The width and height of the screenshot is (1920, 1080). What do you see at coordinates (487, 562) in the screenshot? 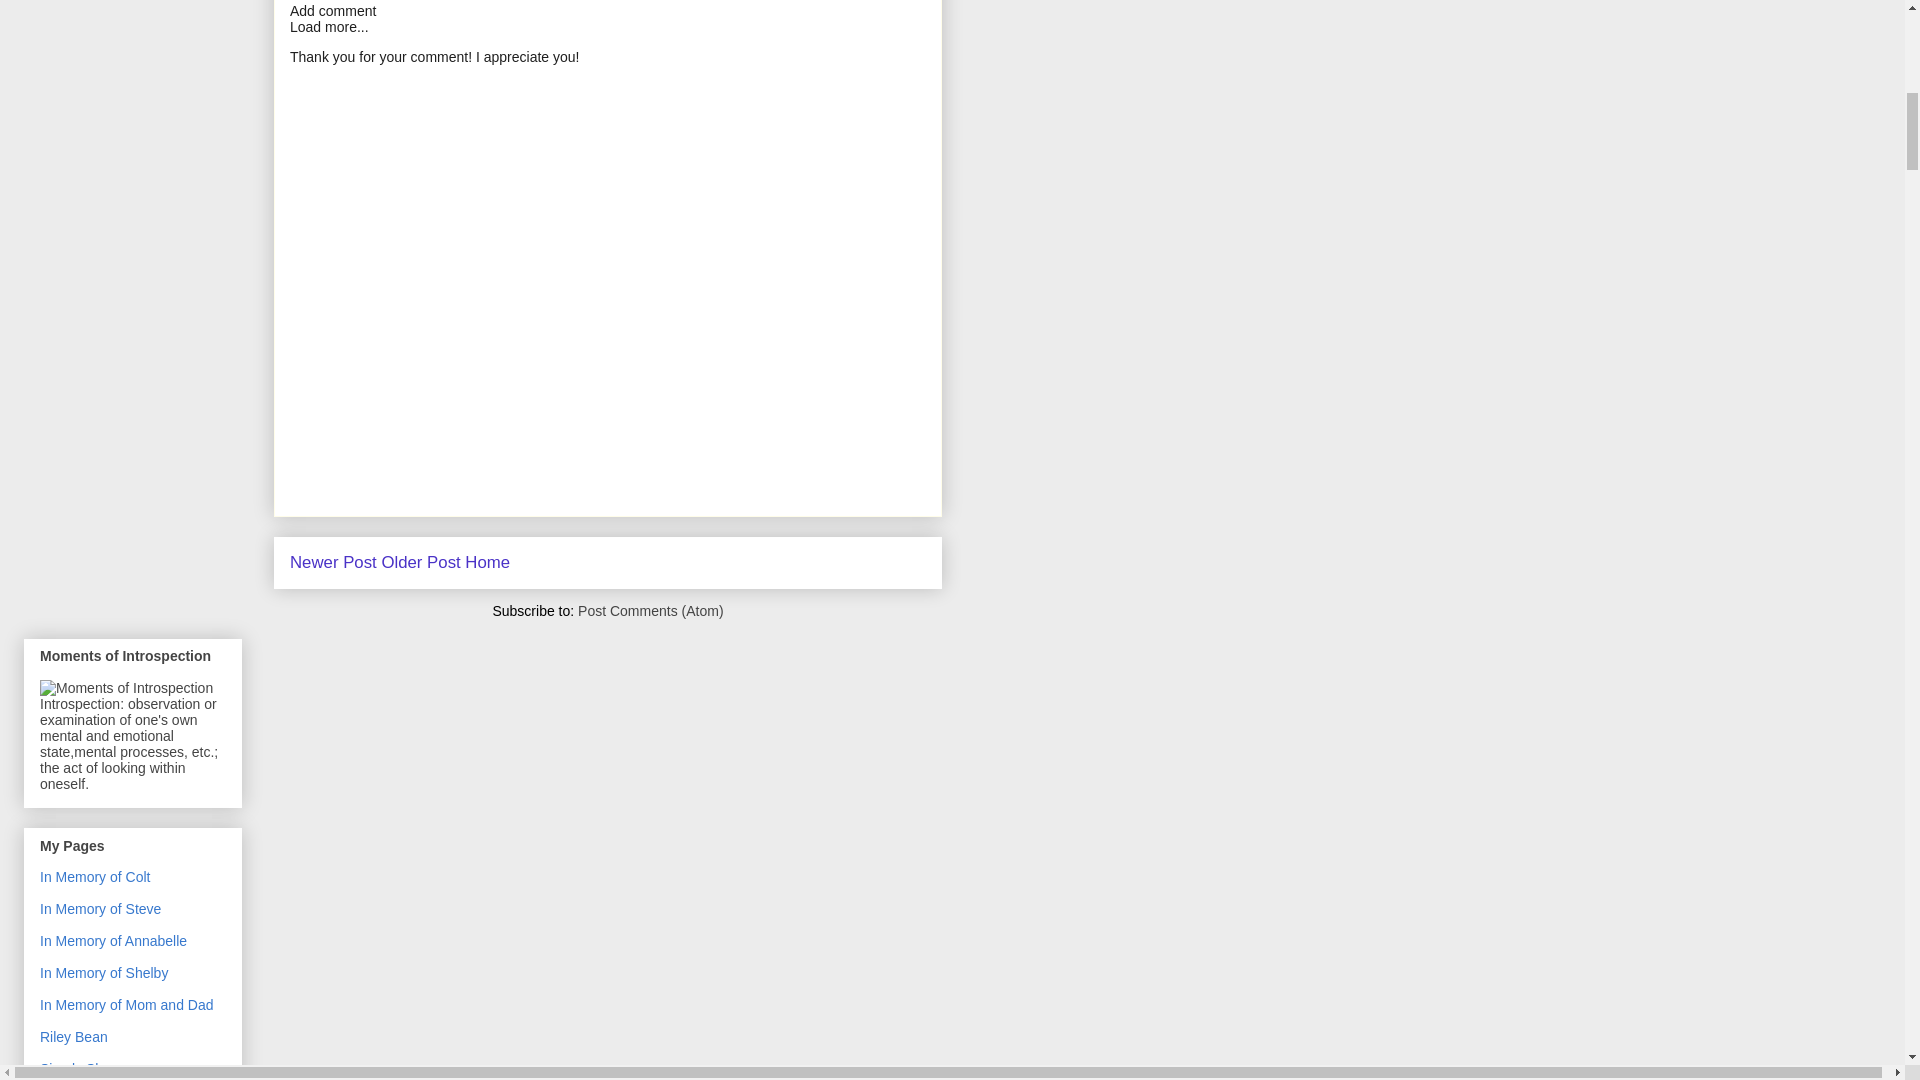
I see `Home` at bounding box center [487, 562].